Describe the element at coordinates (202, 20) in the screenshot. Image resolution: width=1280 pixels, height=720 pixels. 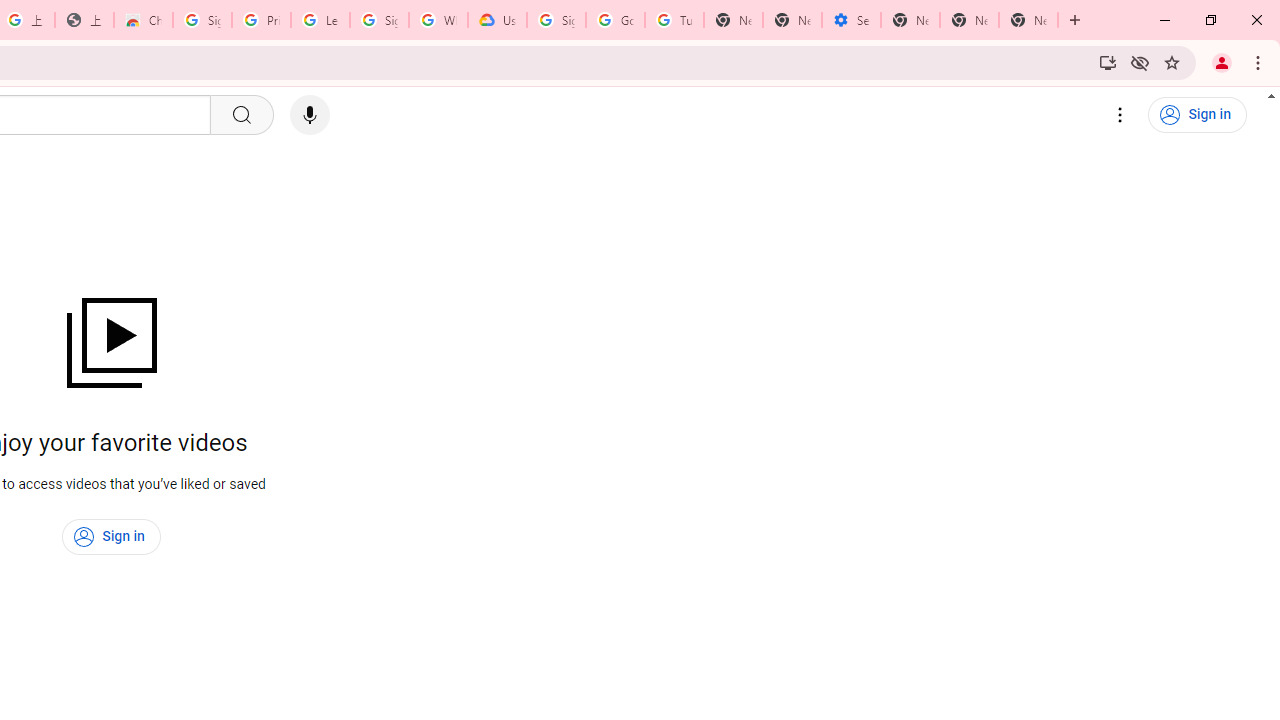
I see `Sign in - Google Accounts` at that location.